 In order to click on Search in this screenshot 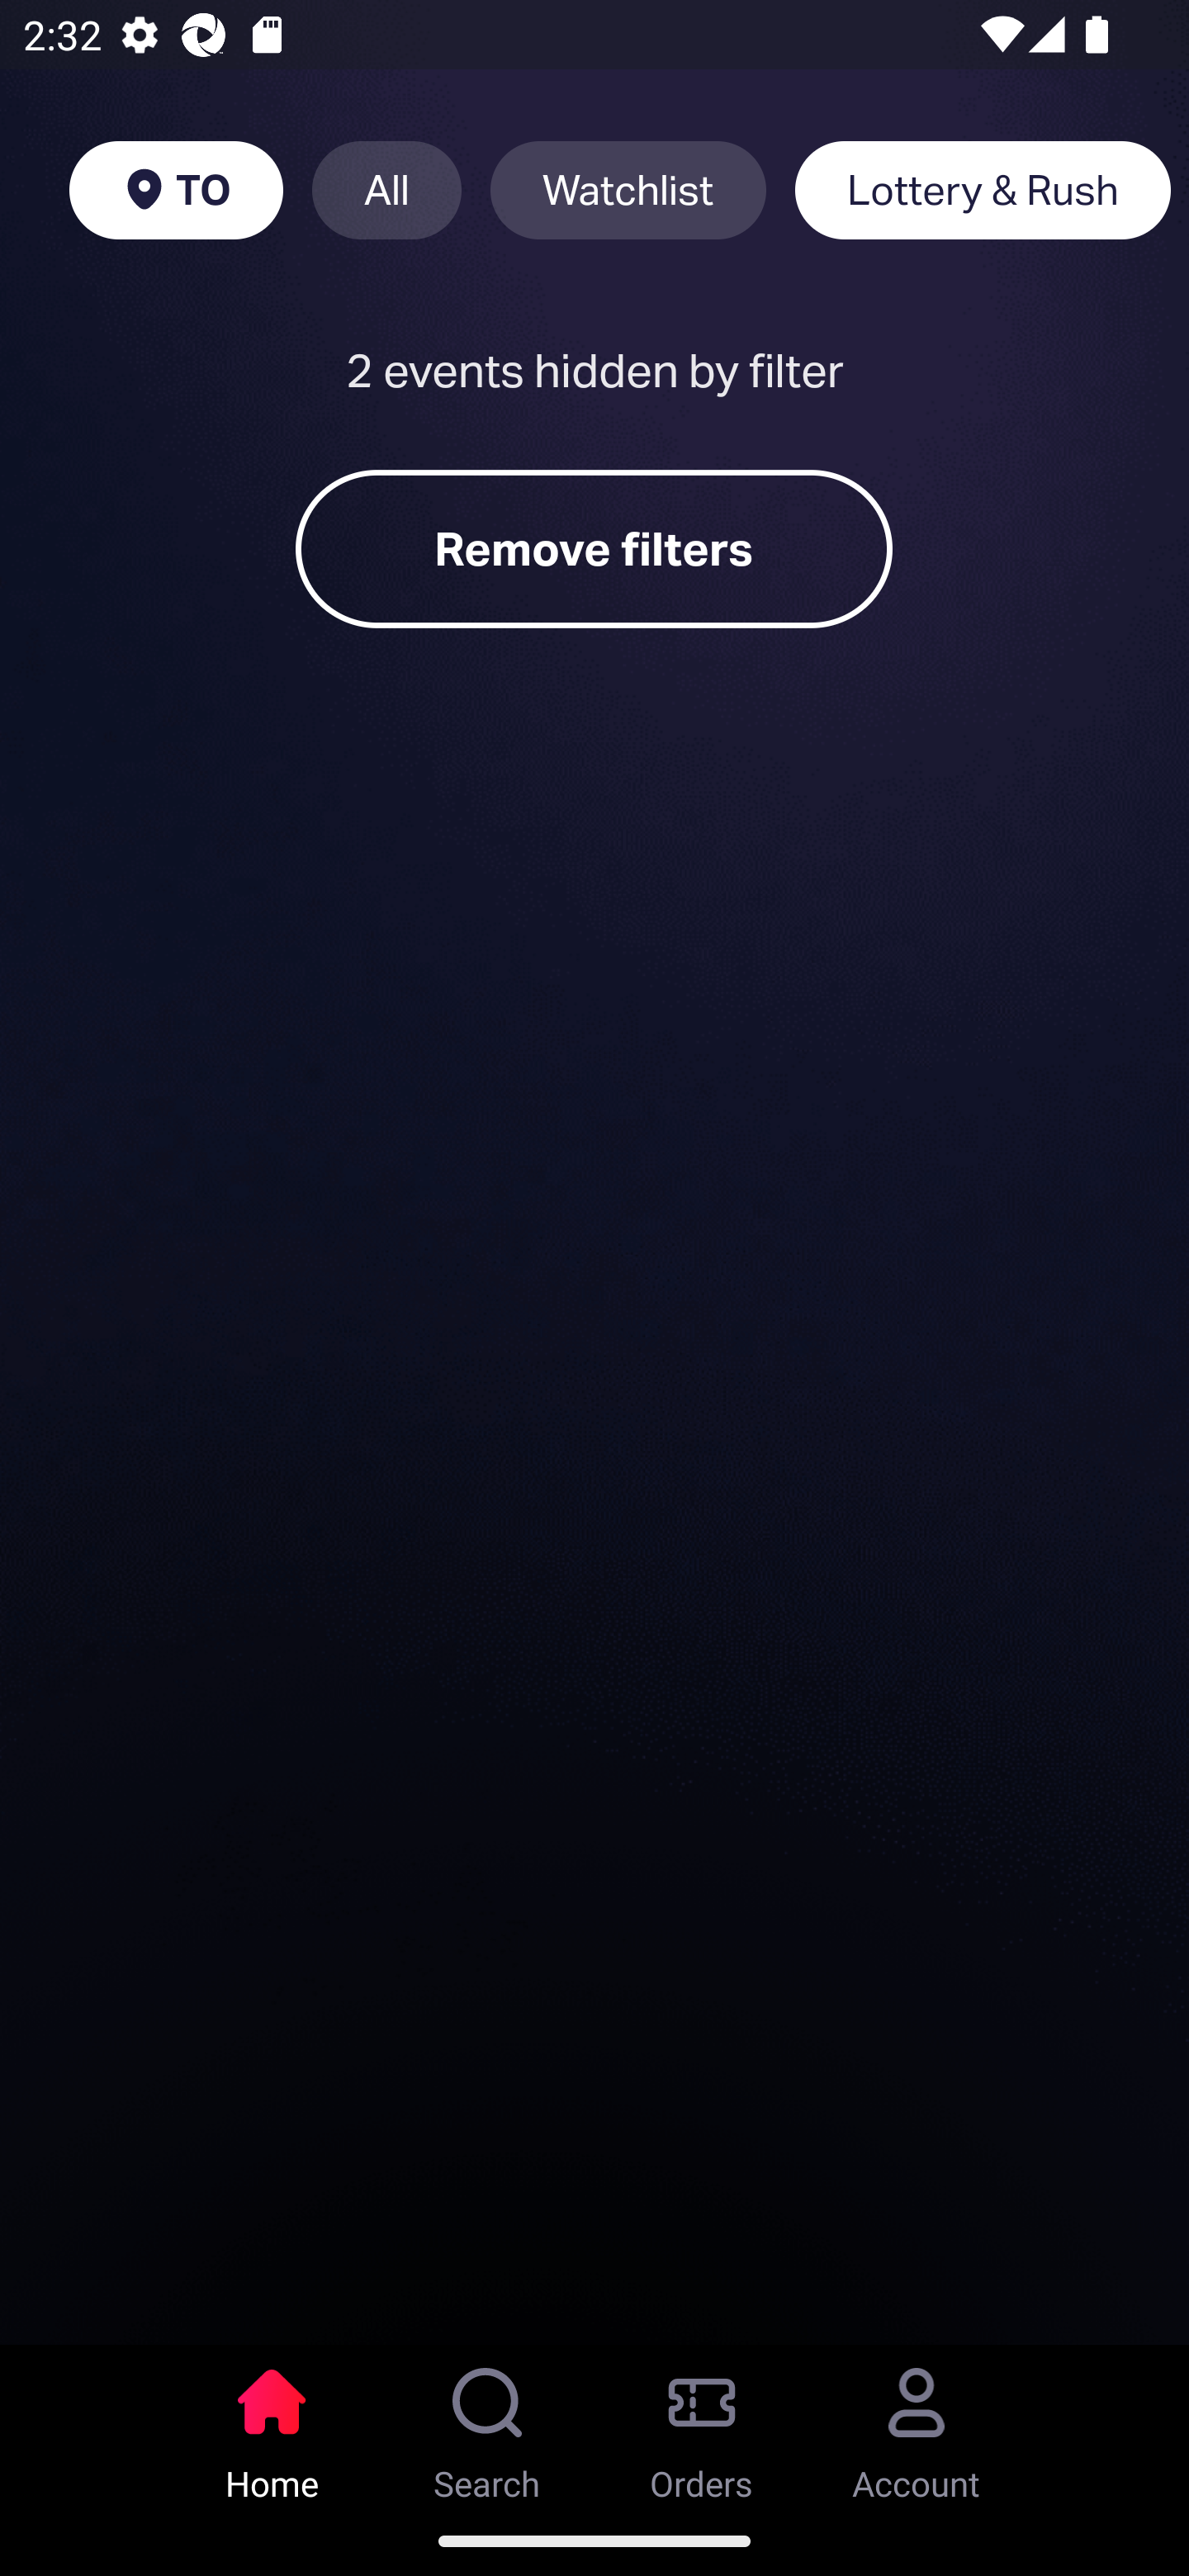, I will do `click(487, 2425)`.